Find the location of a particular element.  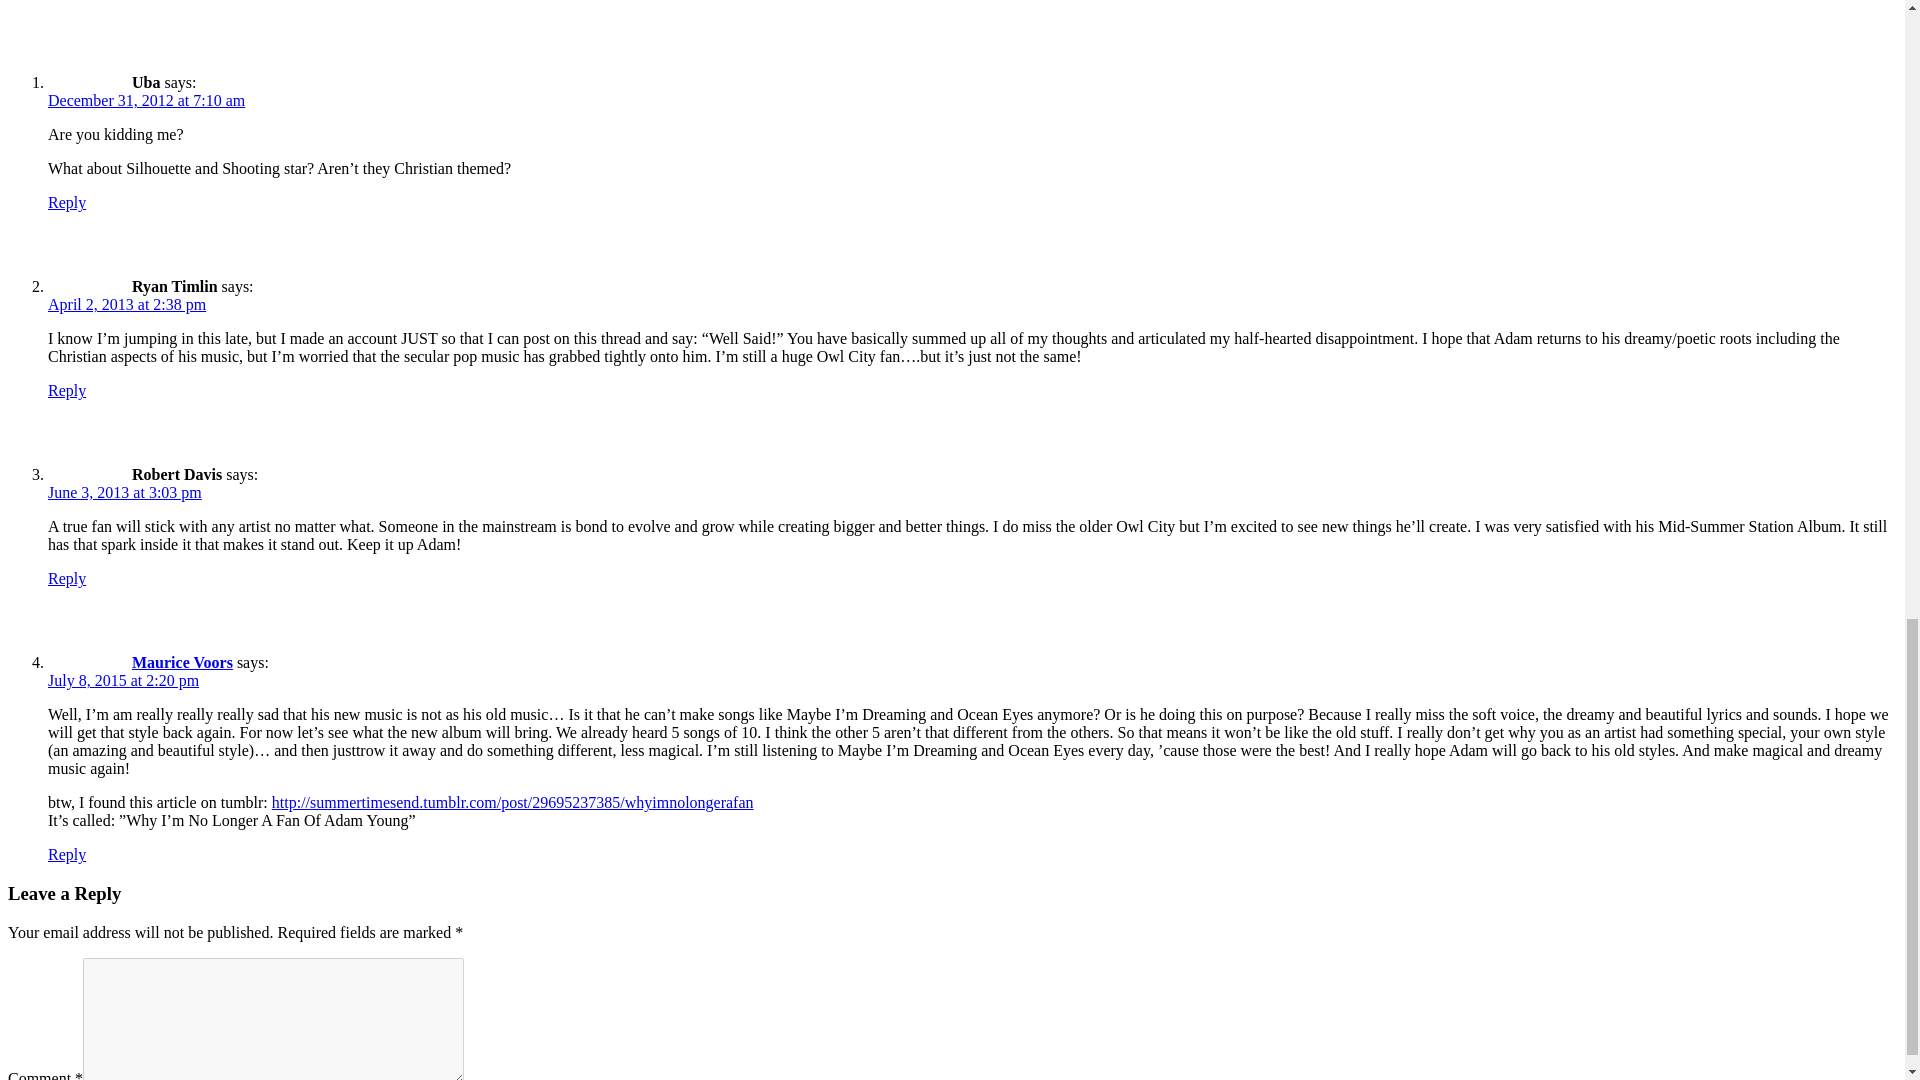

Reply is located at coordinates (67, 578).